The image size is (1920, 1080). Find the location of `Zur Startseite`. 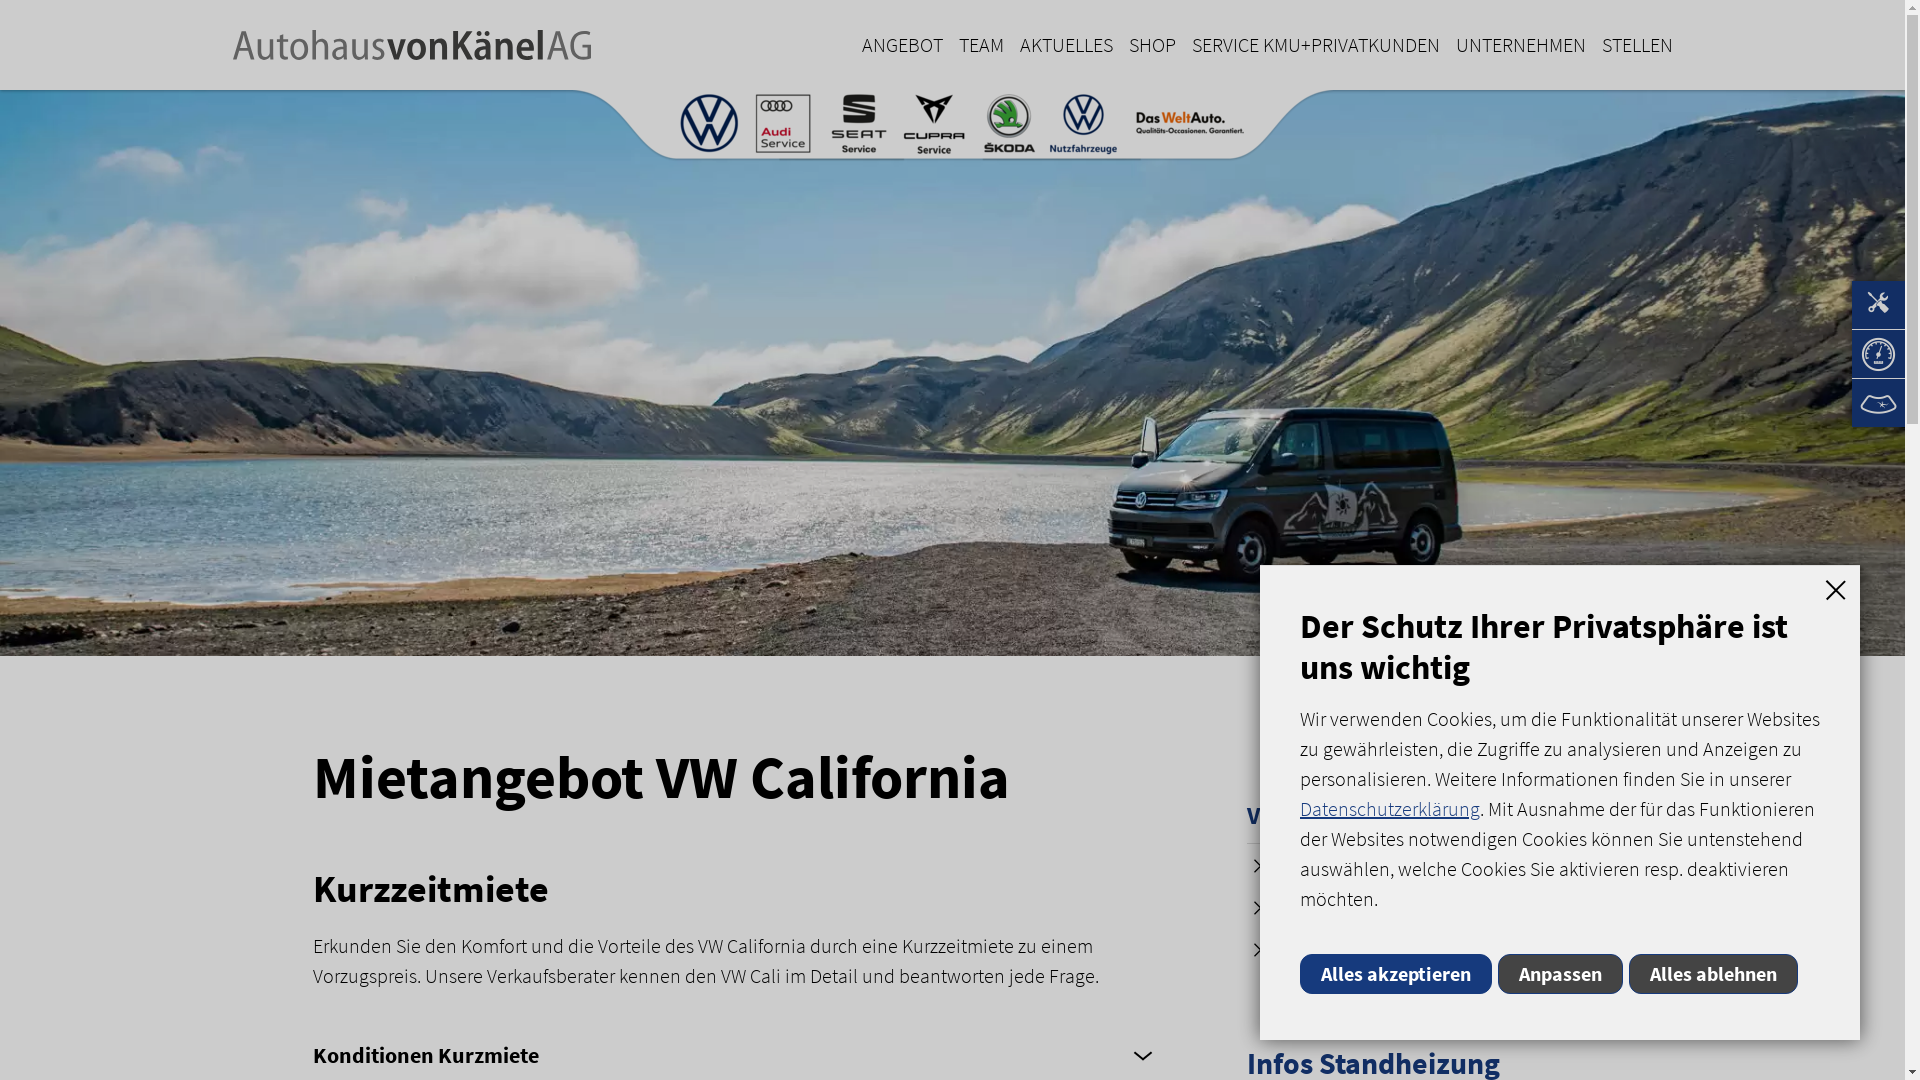

Zur Startseite is located at coordinates (411, 45).